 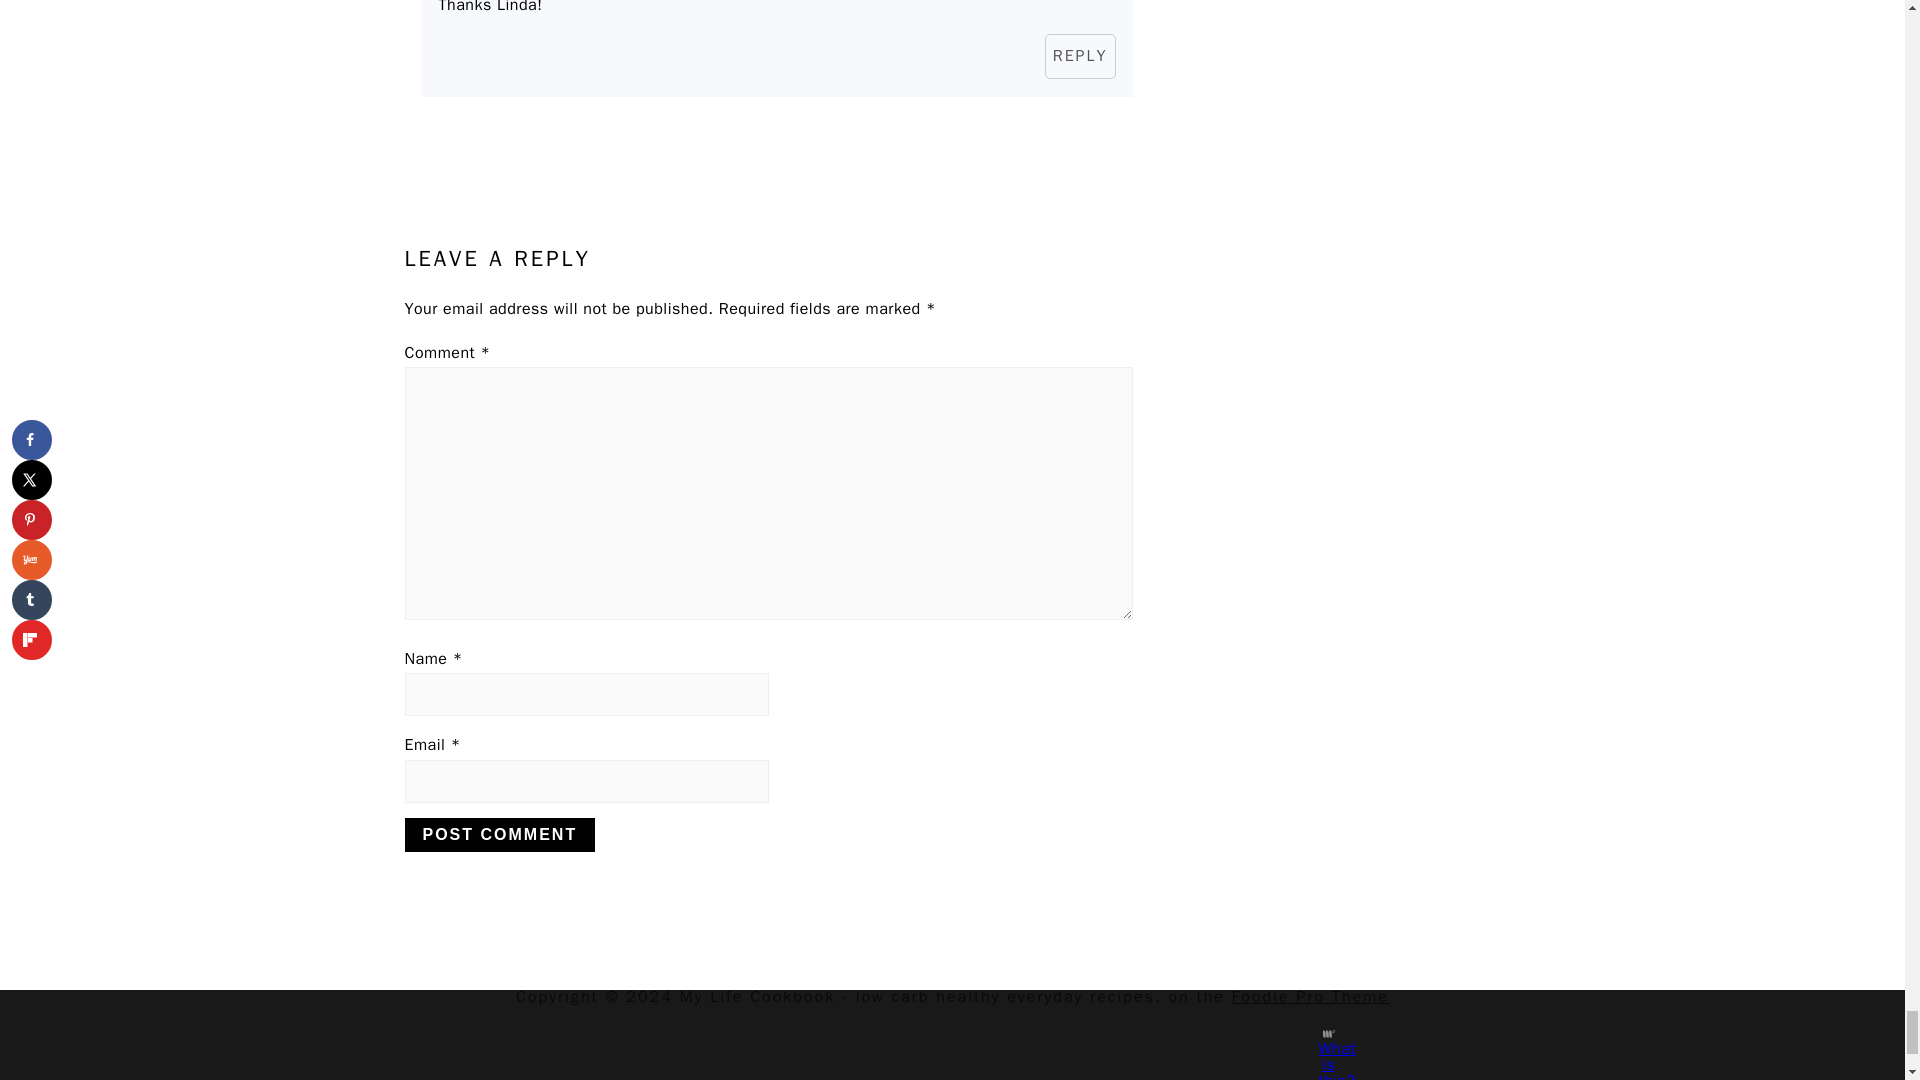 I want to click on Post Comment, so click(x=499, y=834).